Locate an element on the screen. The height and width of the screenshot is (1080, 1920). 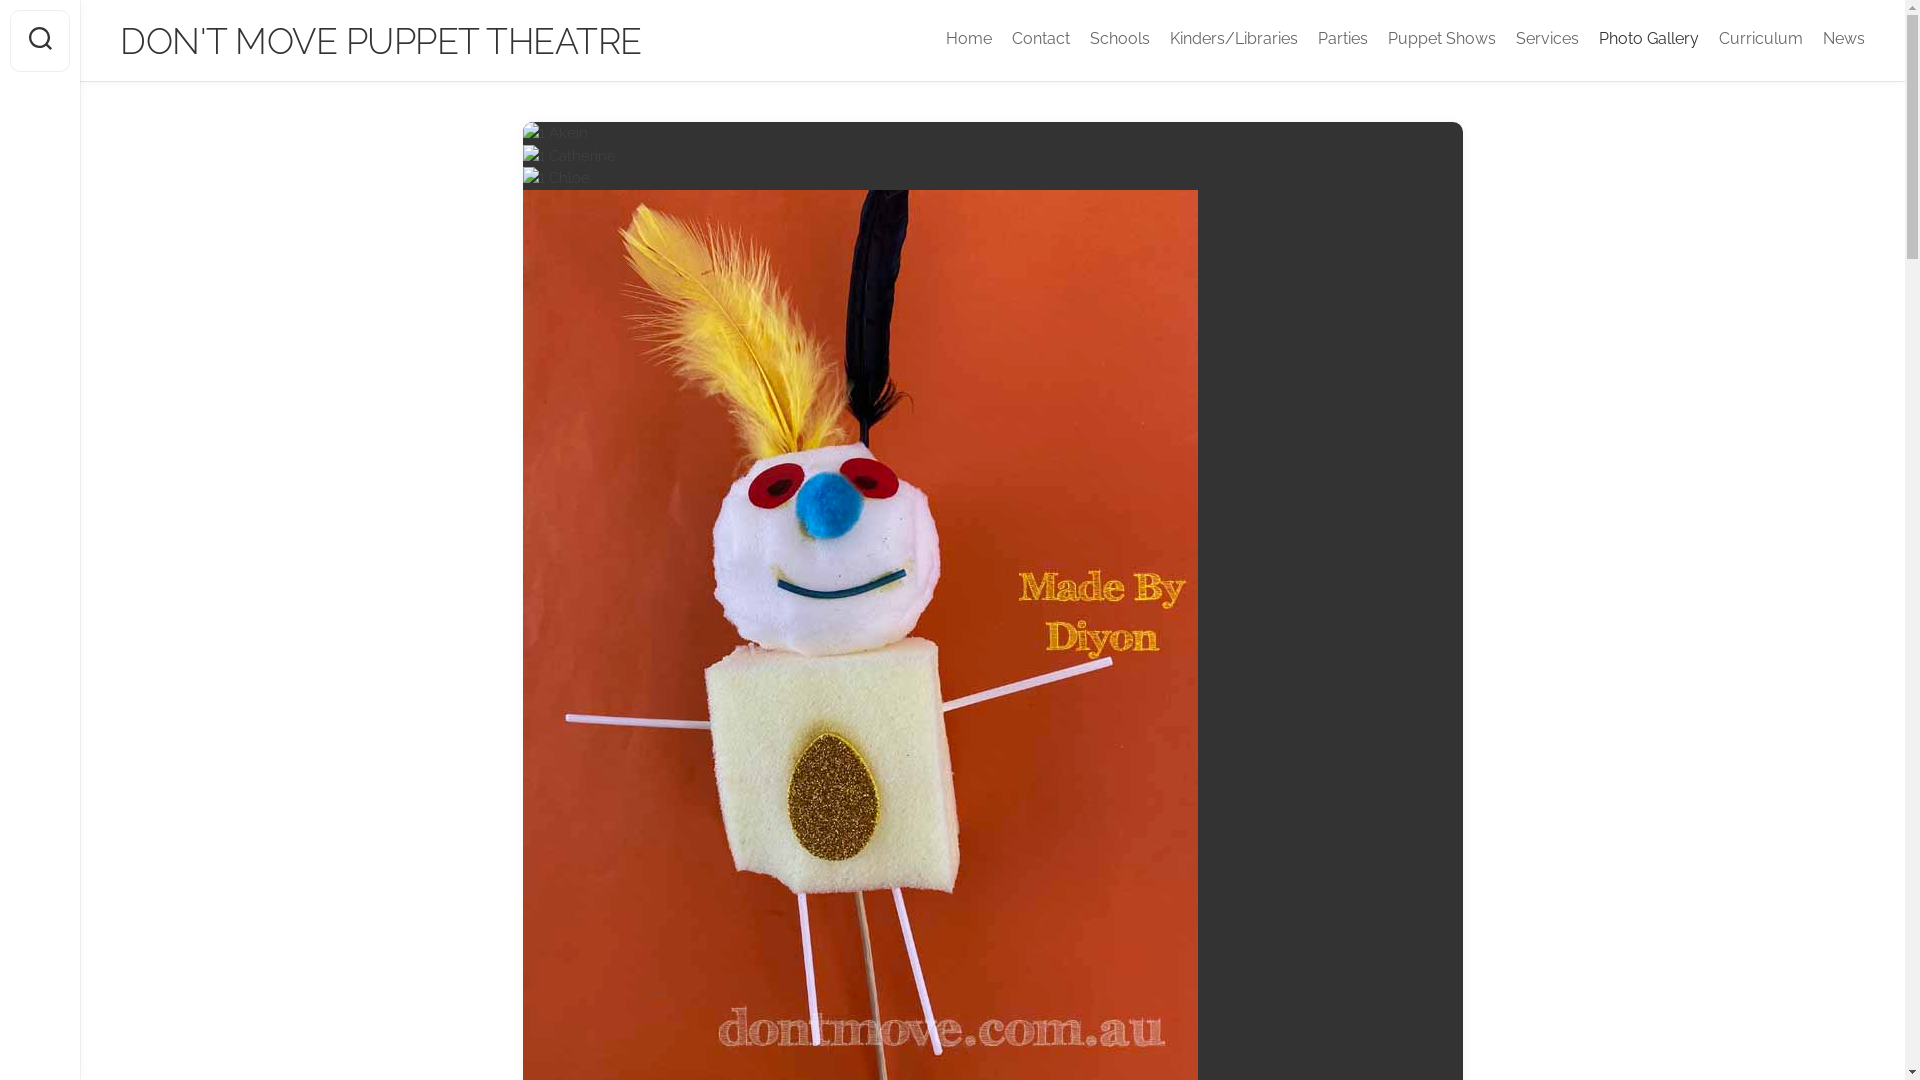
Parties is located at coordinates (1343, 39).